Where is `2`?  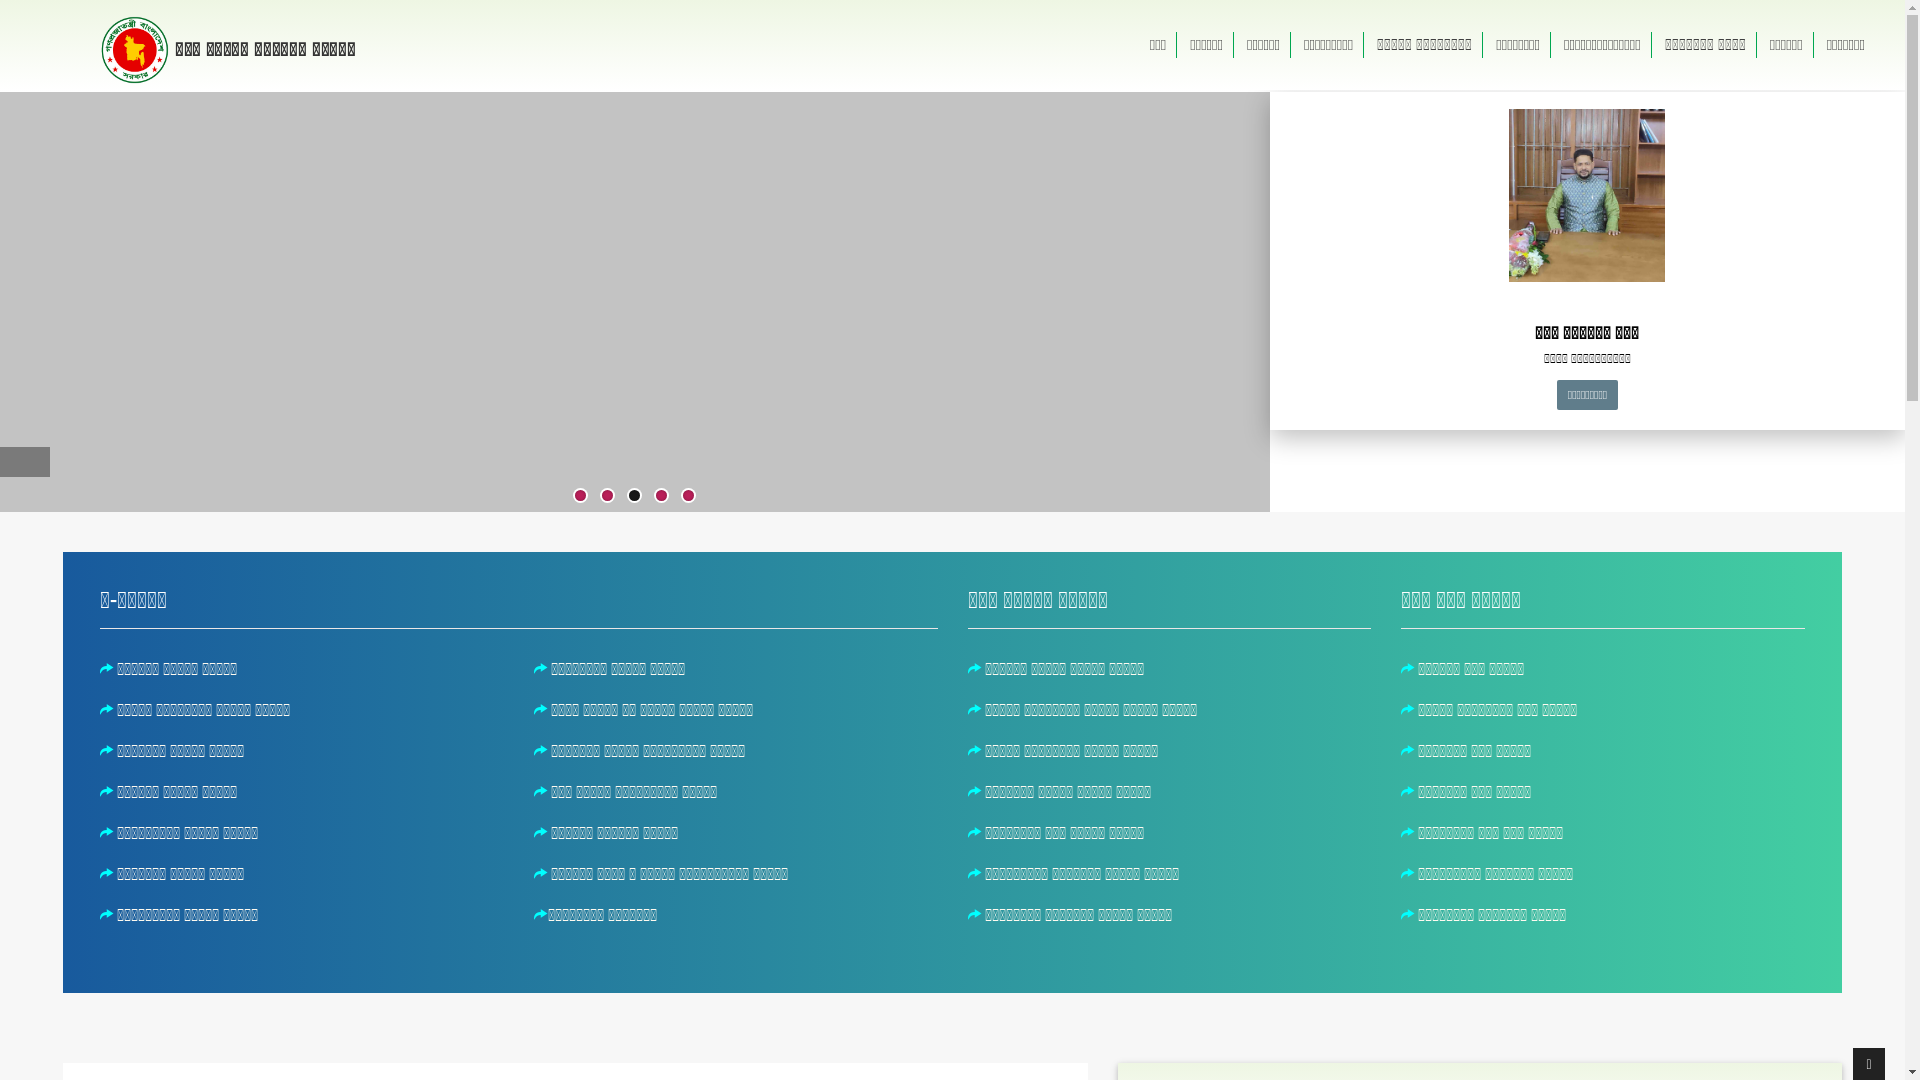
2 is located at coordinates (608, 496).